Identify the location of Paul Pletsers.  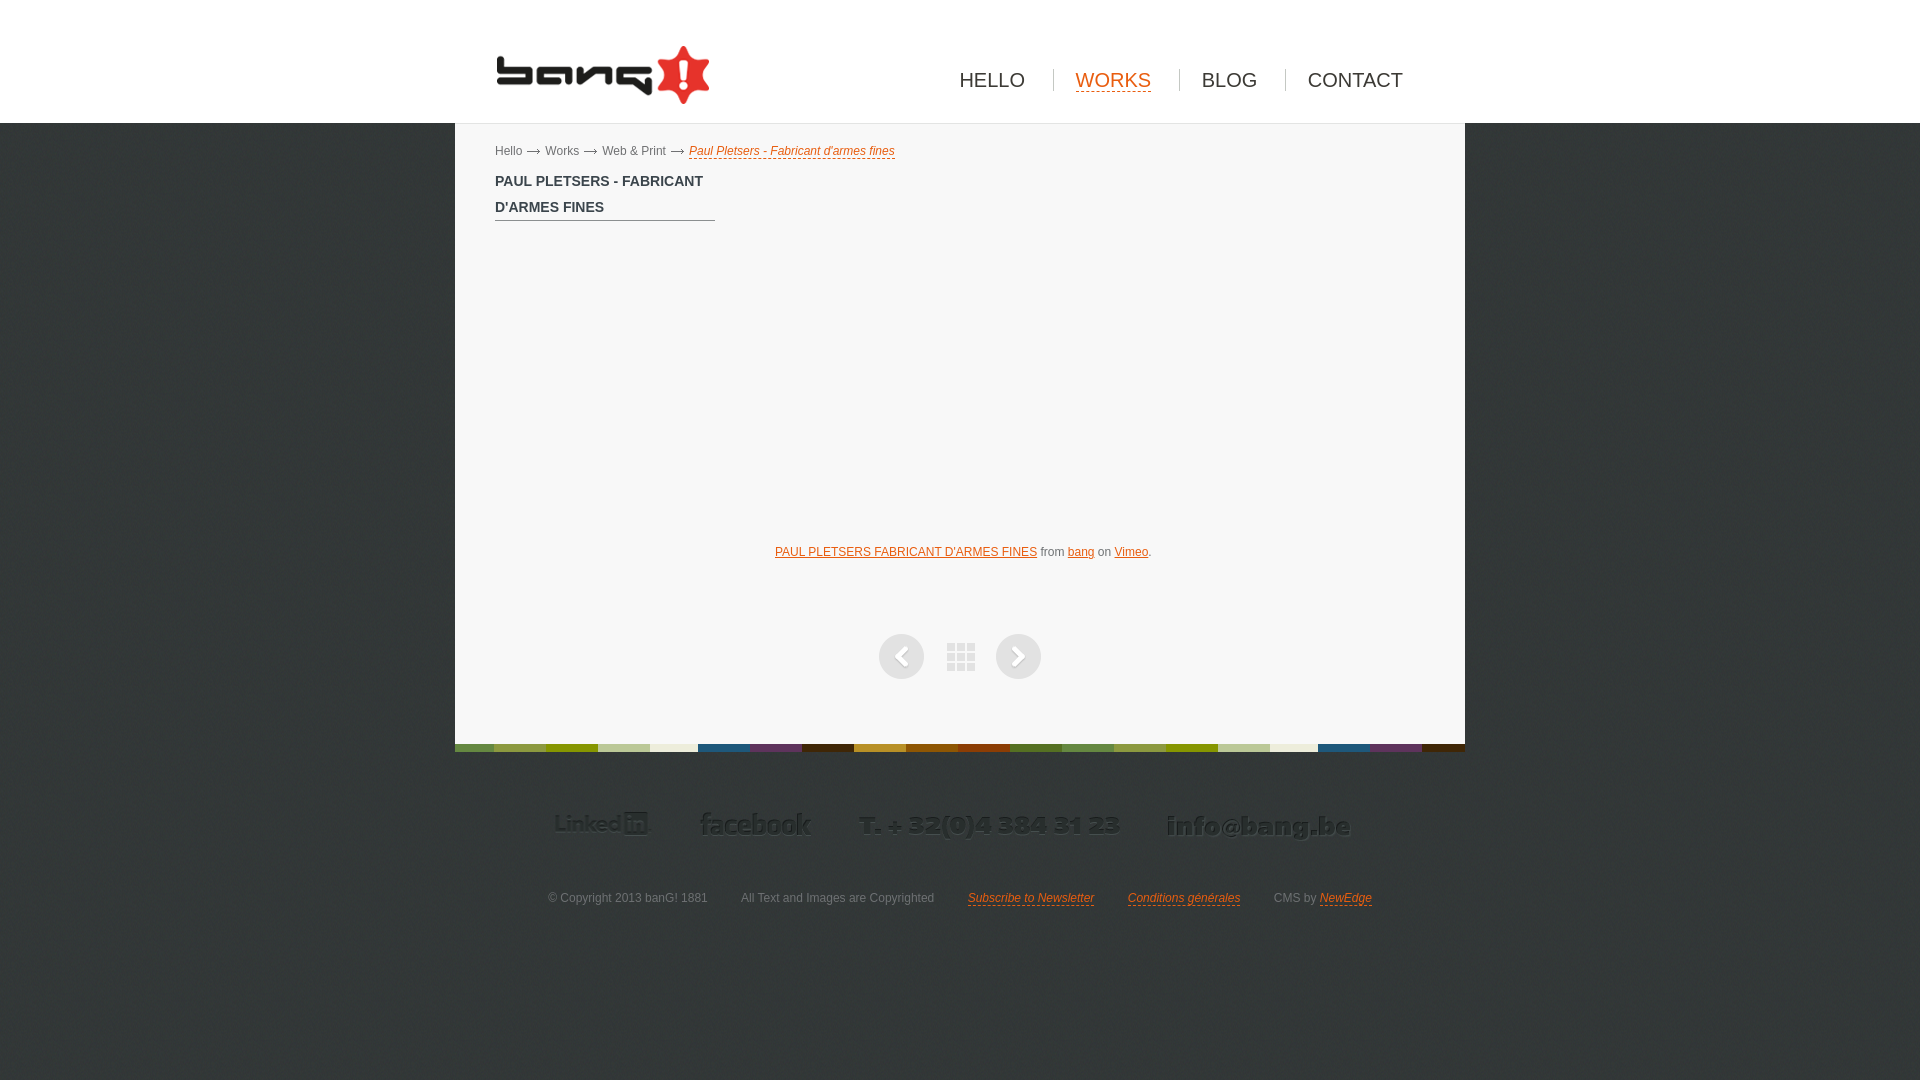
(1018, 675).